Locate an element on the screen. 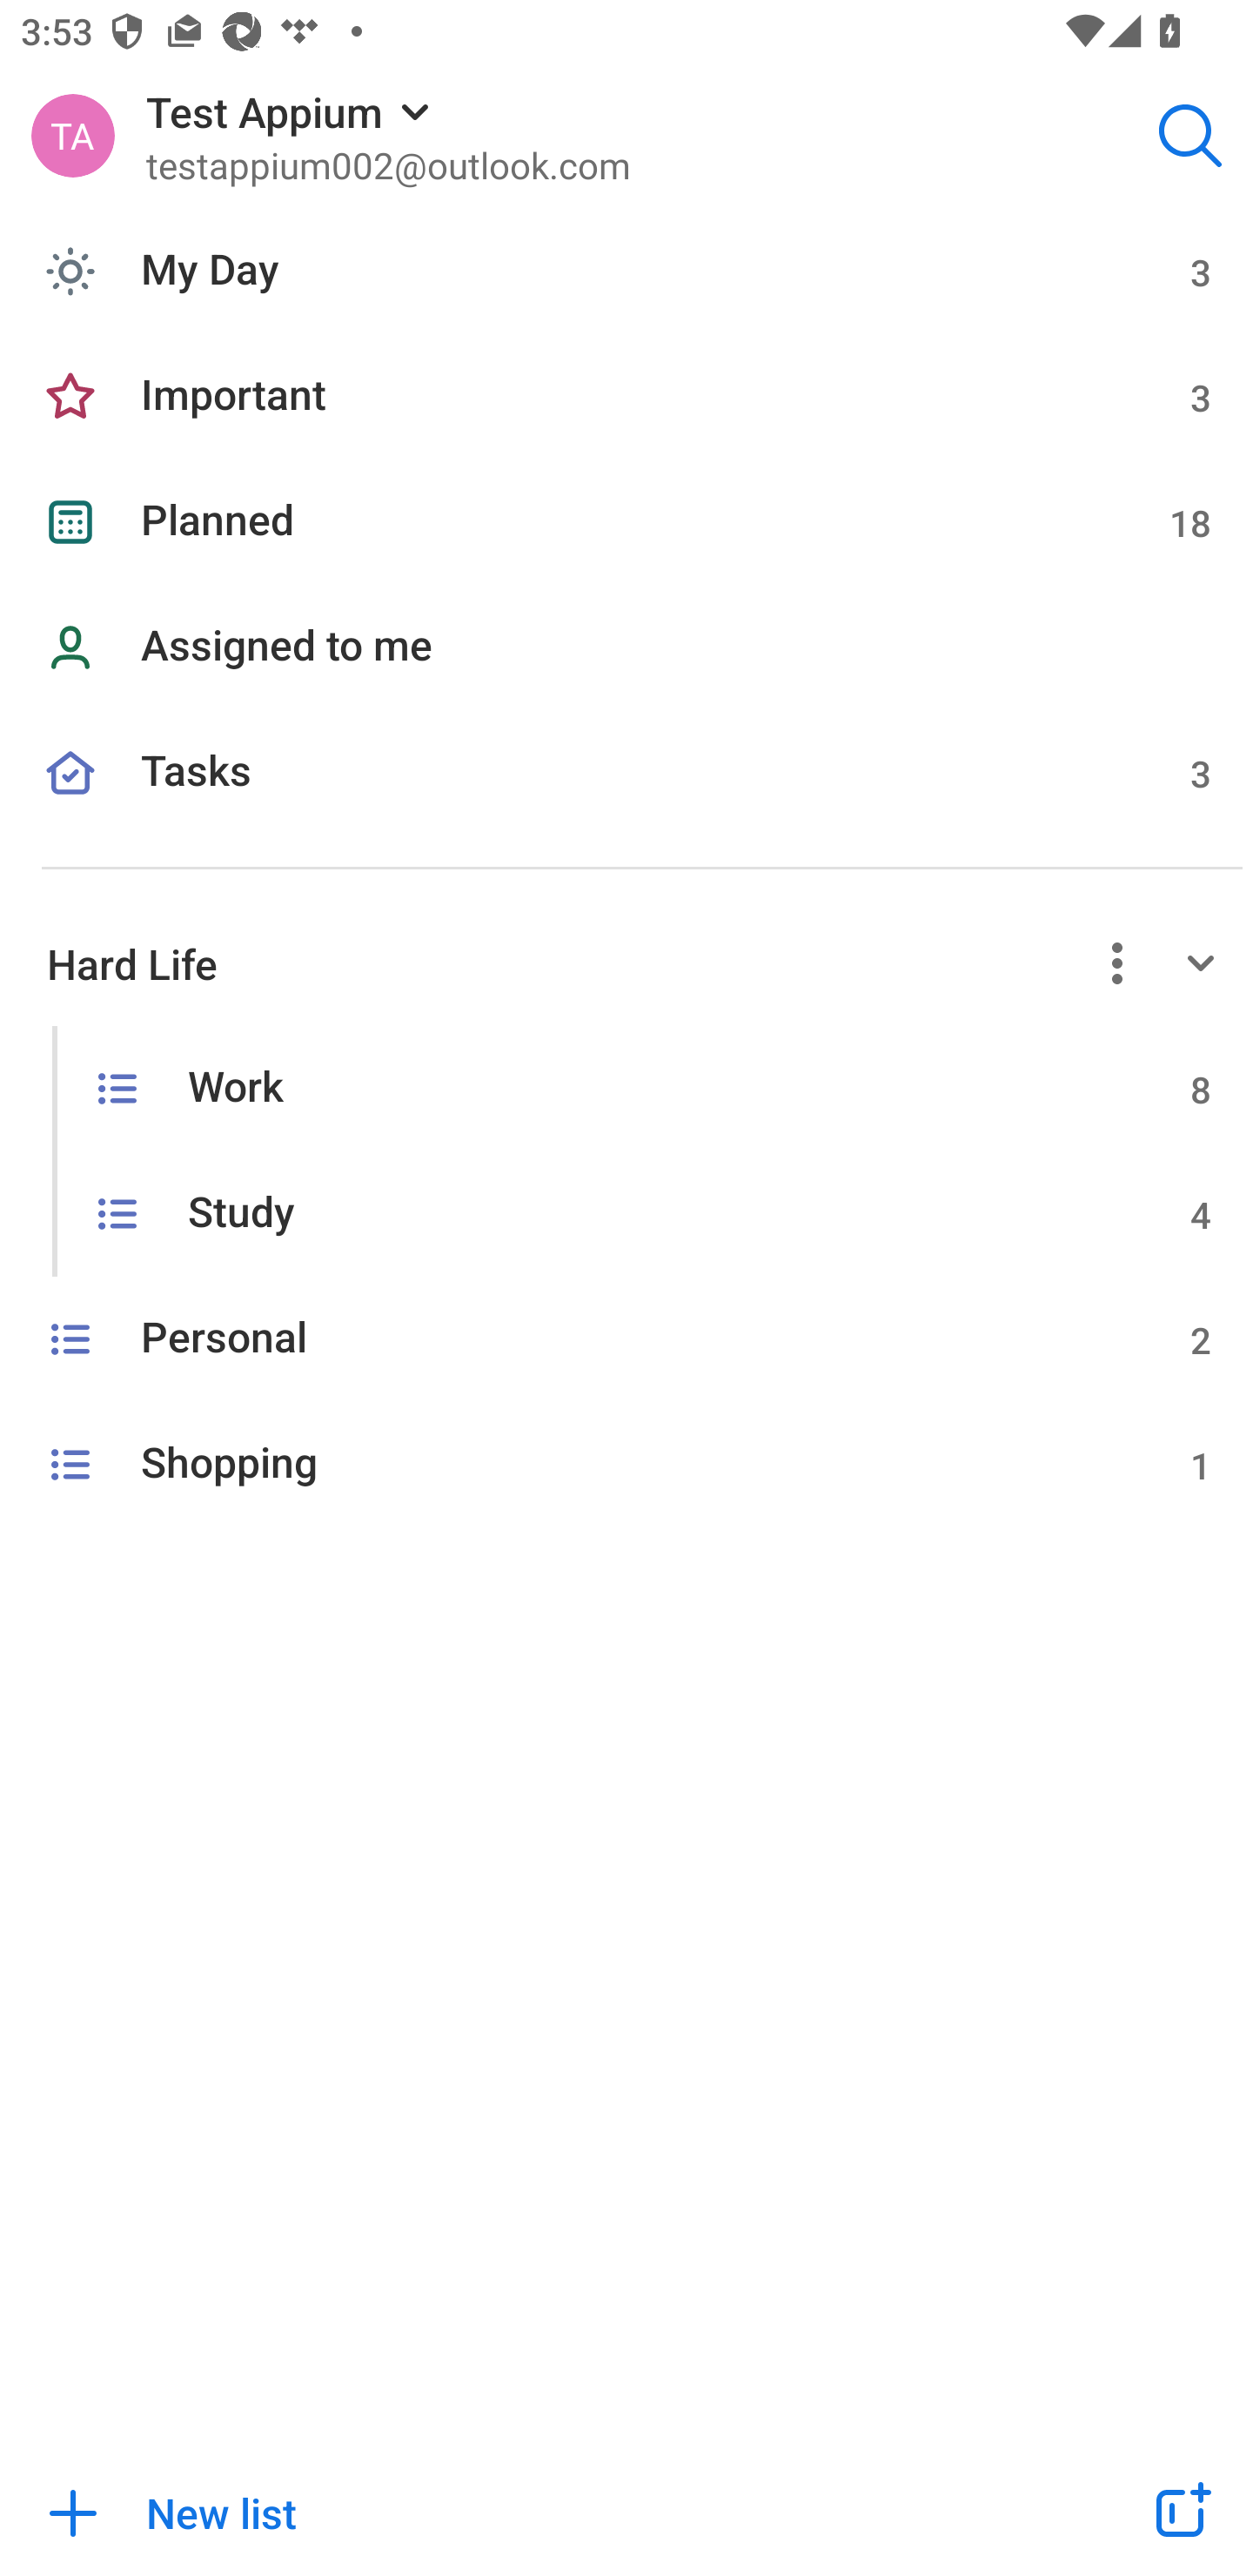  Enter search is located at coordinates (1190, 134).